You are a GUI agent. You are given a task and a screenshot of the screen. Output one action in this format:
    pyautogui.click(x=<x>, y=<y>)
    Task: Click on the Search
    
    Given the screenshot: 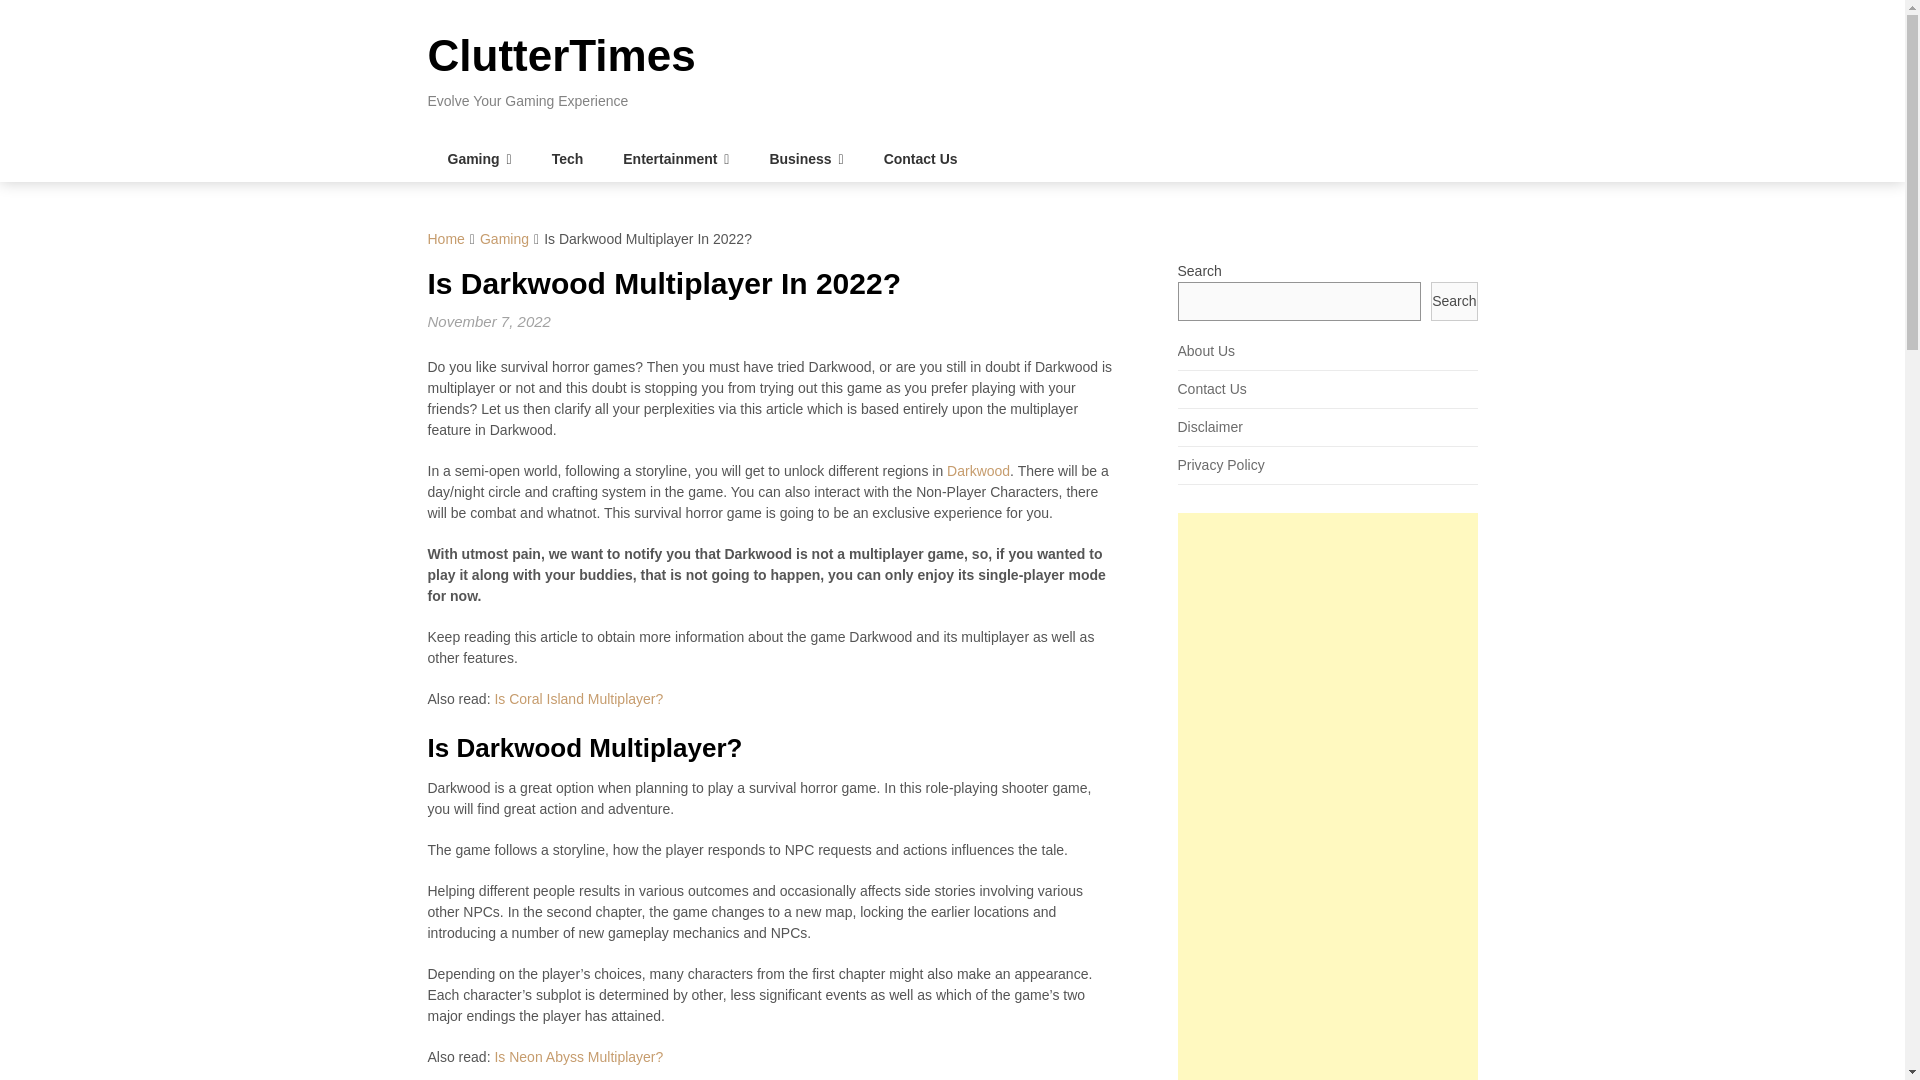 What is the action you would take?
    pyautogui.click(x=1453, y=300)
    